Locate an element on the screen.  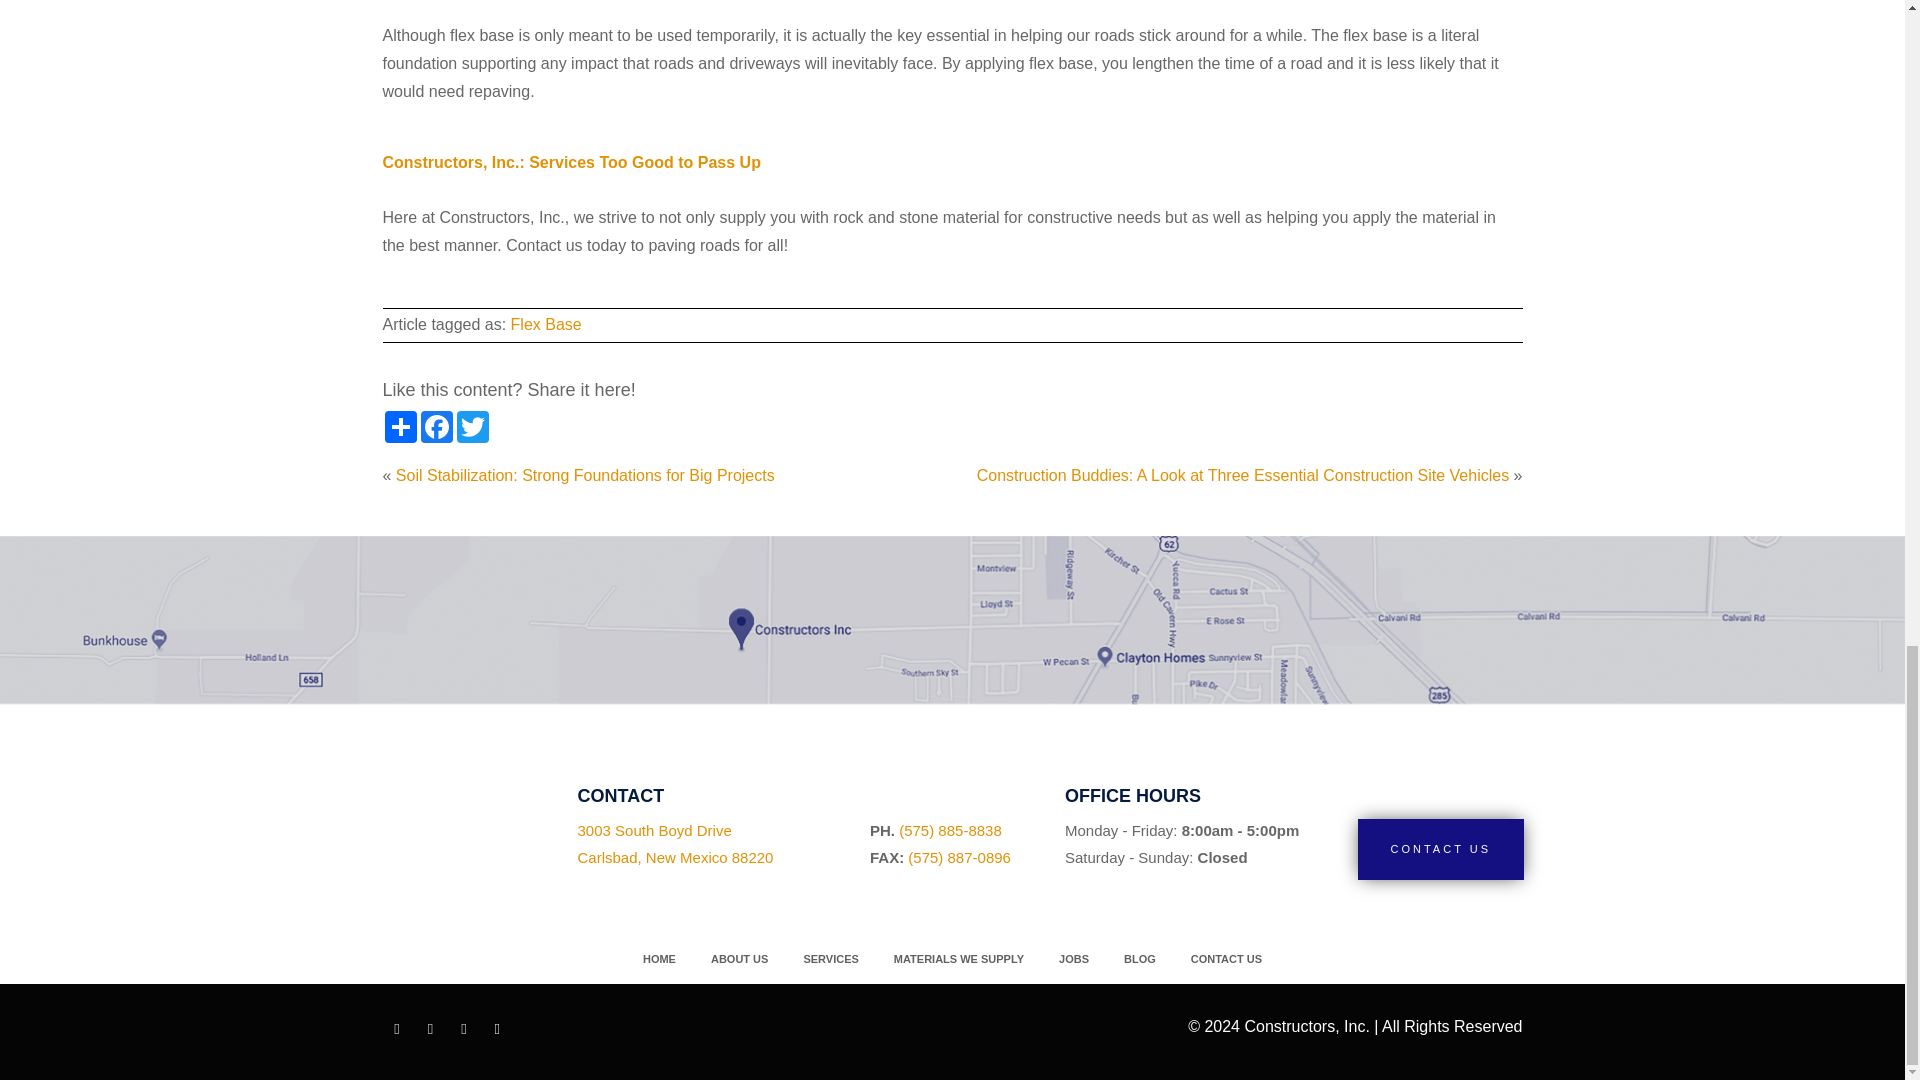
CONTACT US is located at coordinates (471, 426).